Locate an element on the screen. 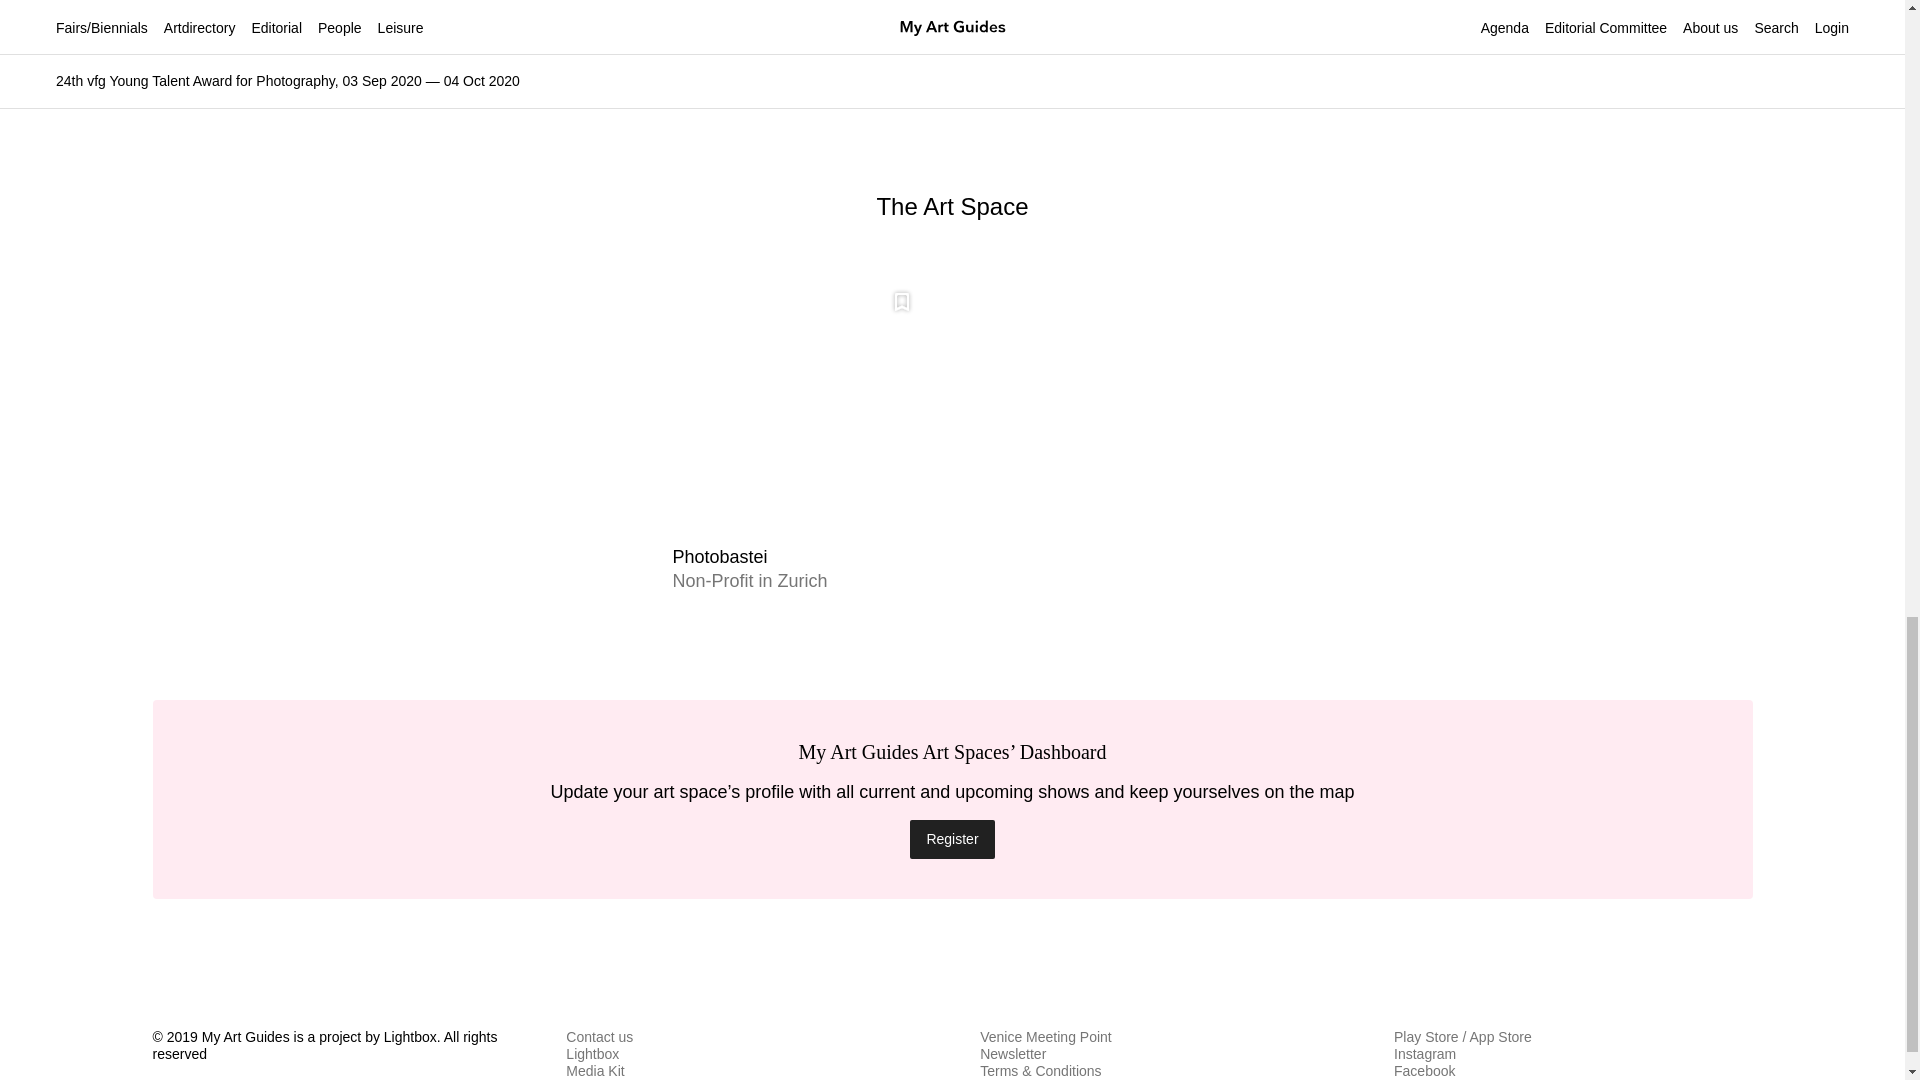 This screenshot has height=1080, width=1920. Instagram is located at coordinates (1424, 1054).